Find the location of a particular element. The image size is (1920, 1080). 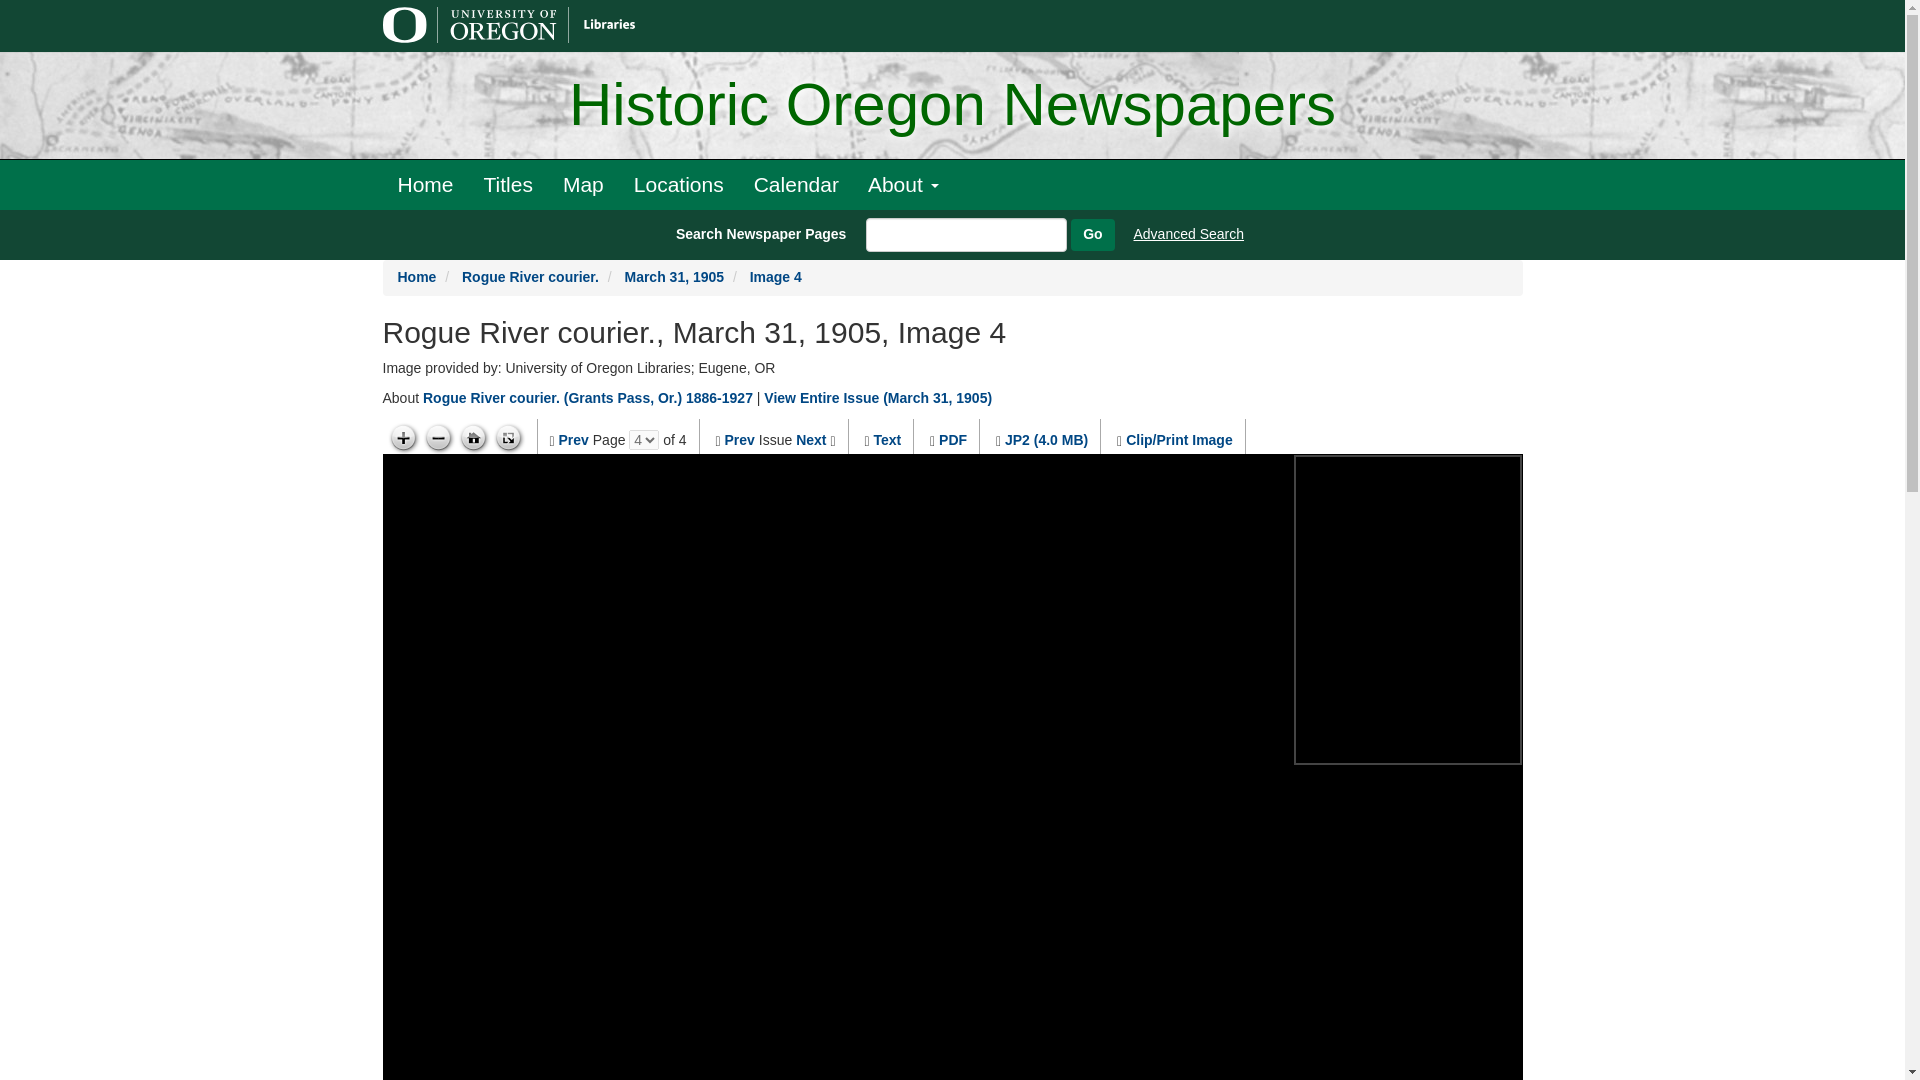

Image 4 is located at coordinates (776, 276).